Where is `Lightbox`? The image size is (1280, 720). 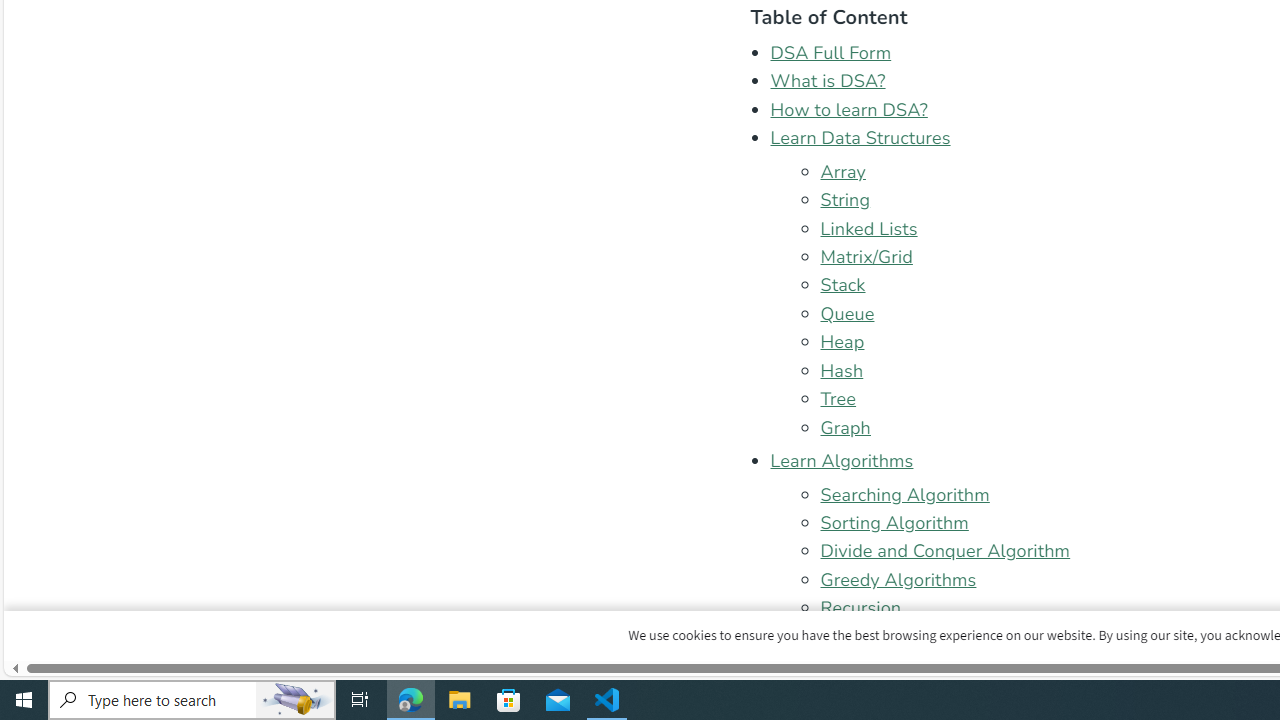
Lightbox is located at coordinates (1272, 6).